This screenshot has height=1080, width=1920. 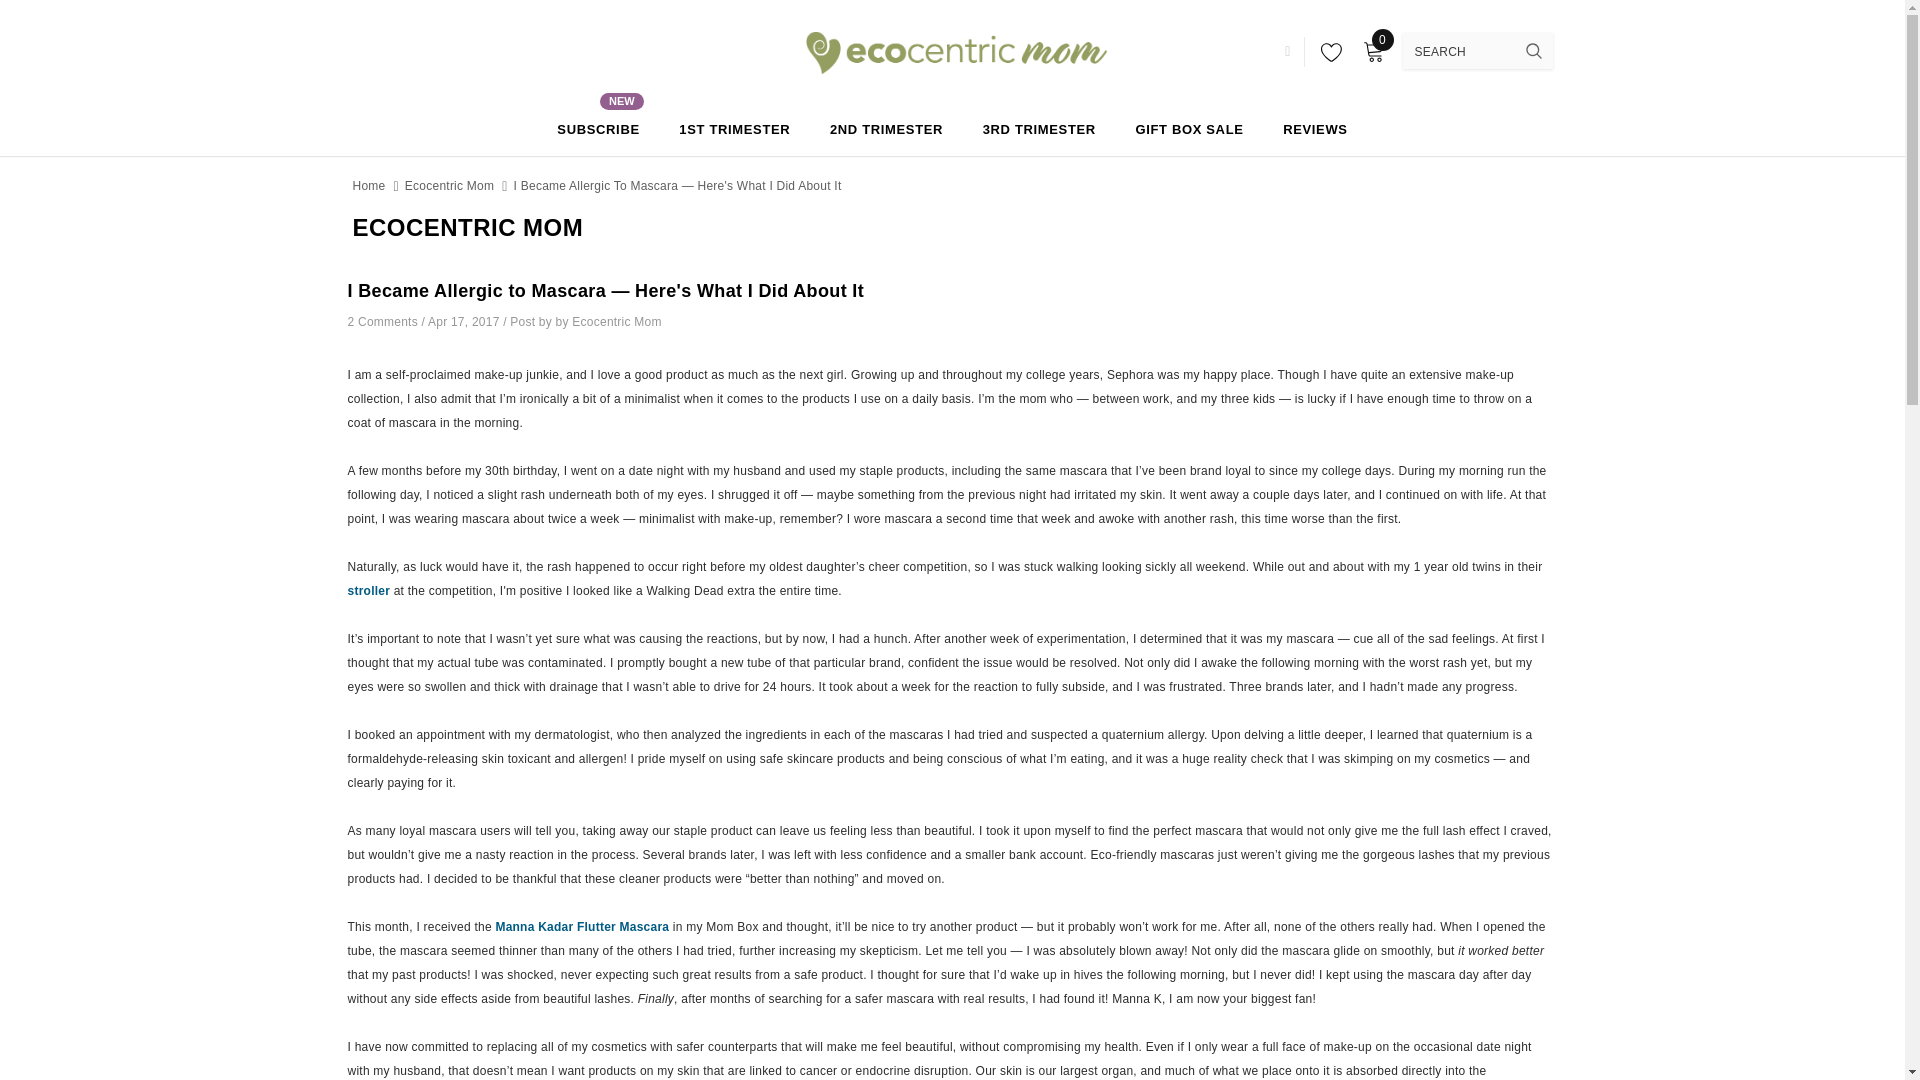 What do you see at coordinates (1040, 128) in the screenshot?
I see `Logo` at bounding box center [1040, 128].